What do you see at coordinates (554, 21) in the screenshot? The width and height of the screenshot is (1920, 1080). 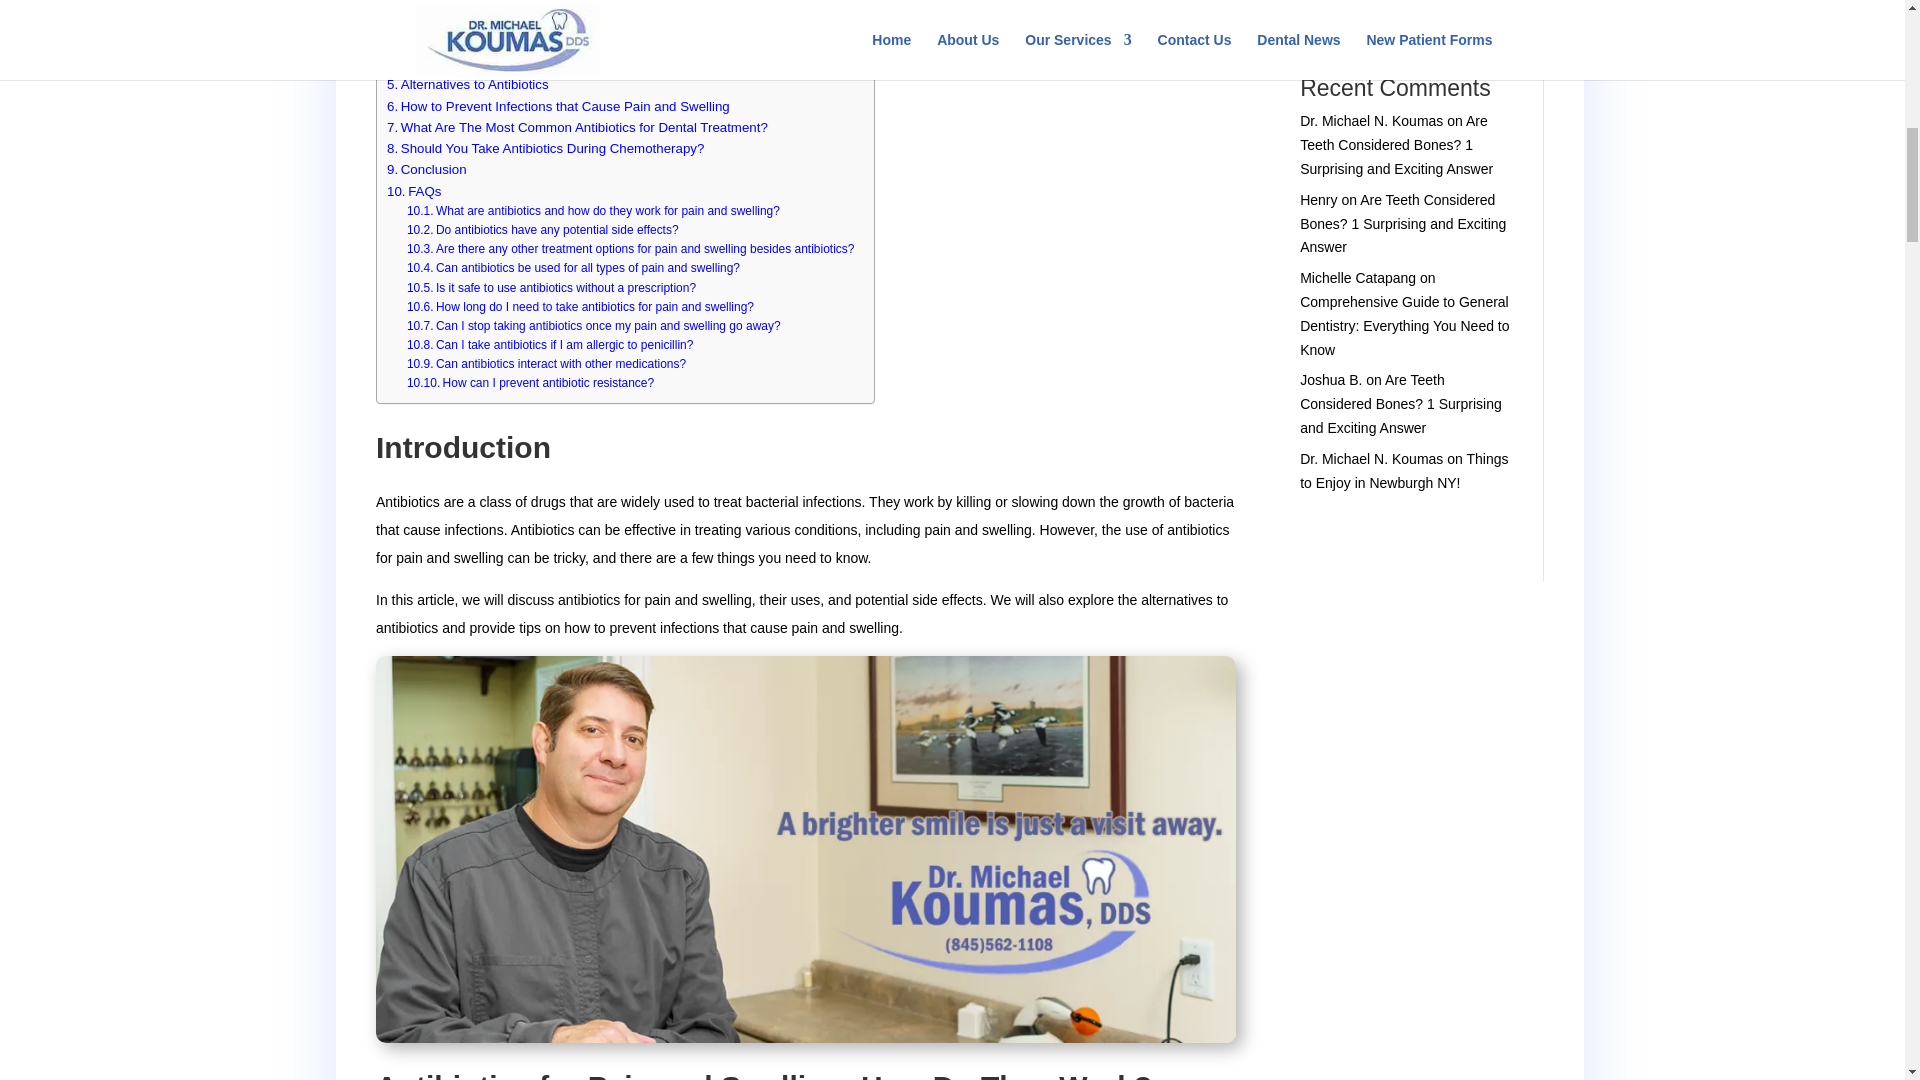 I see `Antibiotics for Pain and Swelling: How Do They Work?` at bounding box center [554, 21].